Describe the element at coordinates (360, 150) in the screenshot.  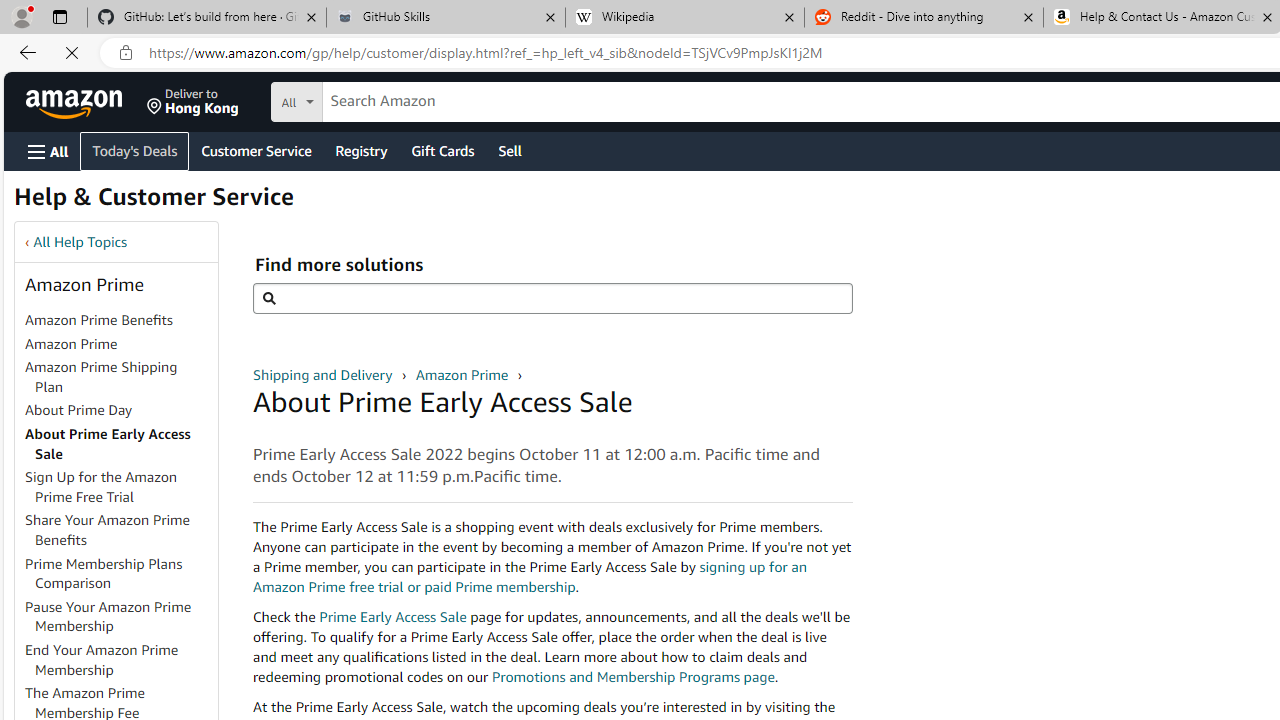
I see `Registry` at that location.